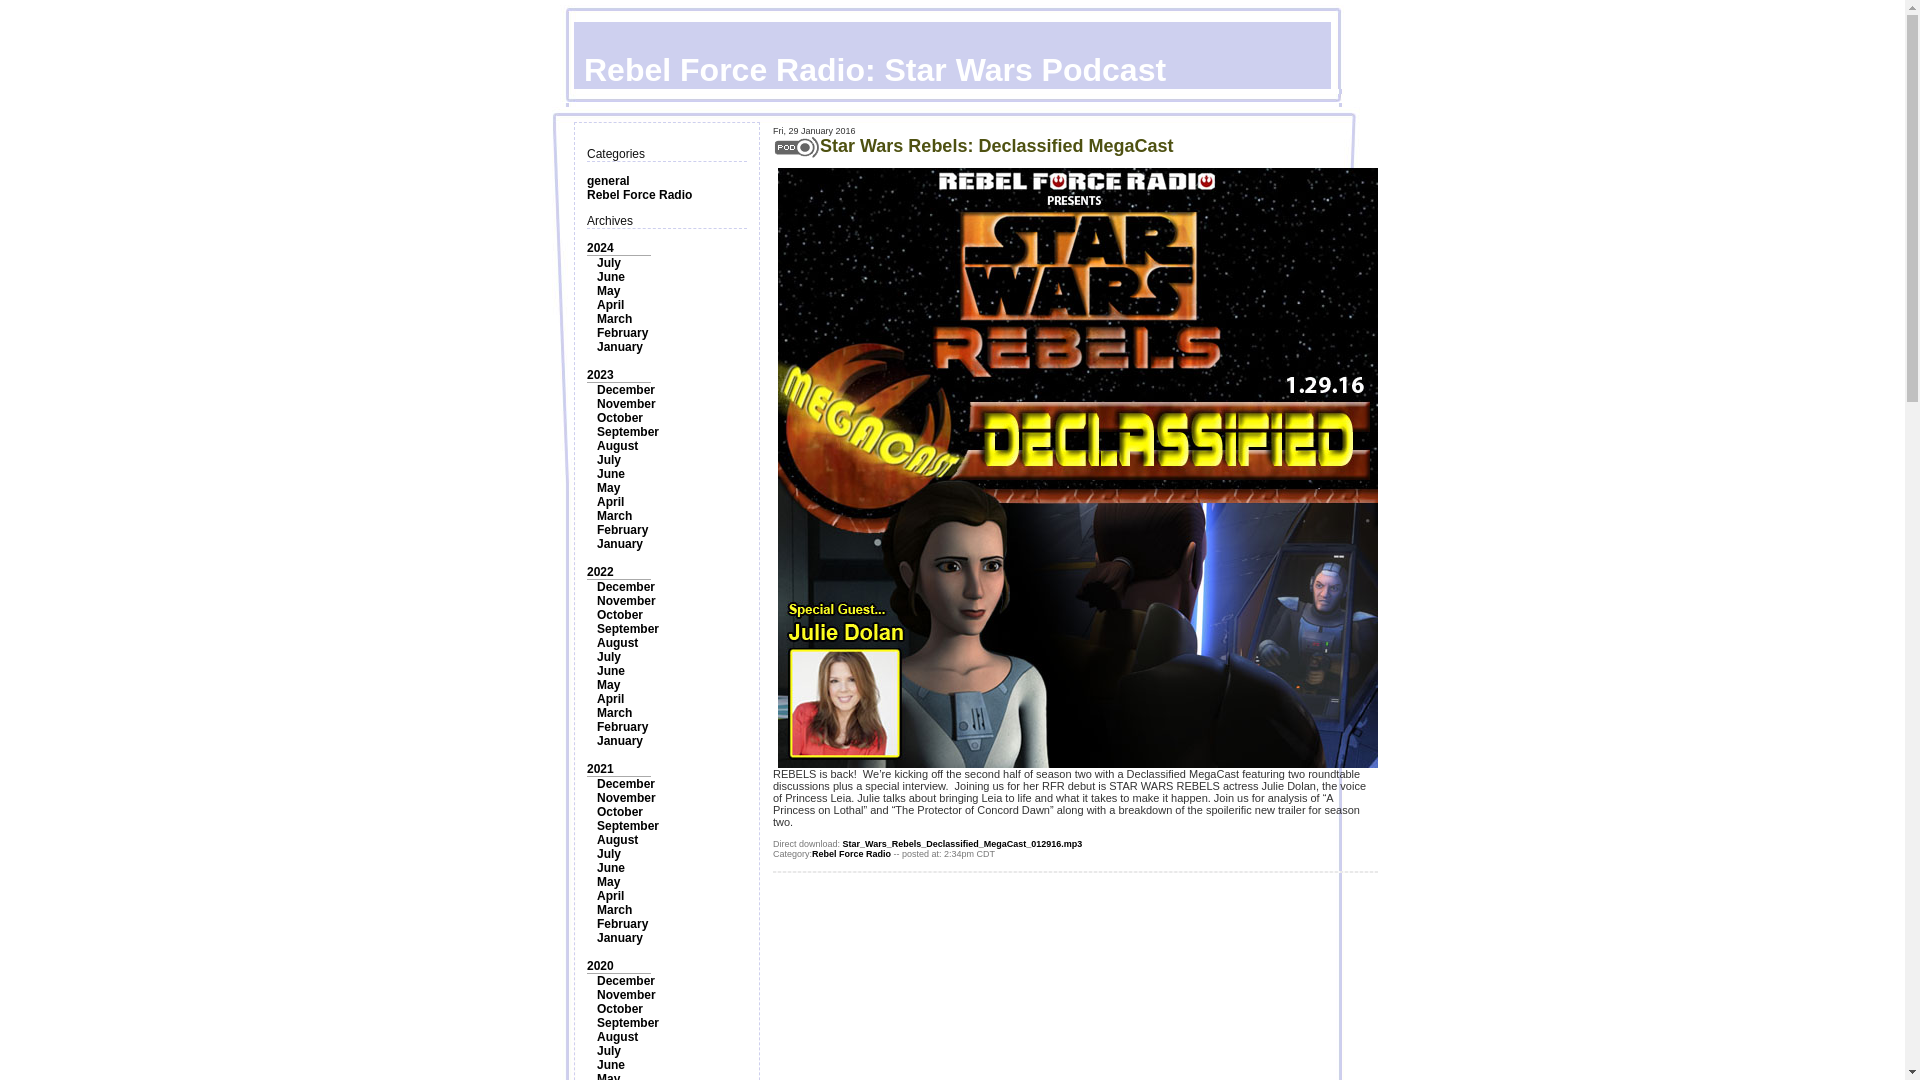 The height and width of the screenshot is (1080, 1920). Describe the element at coordinates (611, 473) in the screenshot. I see `June` at that location.